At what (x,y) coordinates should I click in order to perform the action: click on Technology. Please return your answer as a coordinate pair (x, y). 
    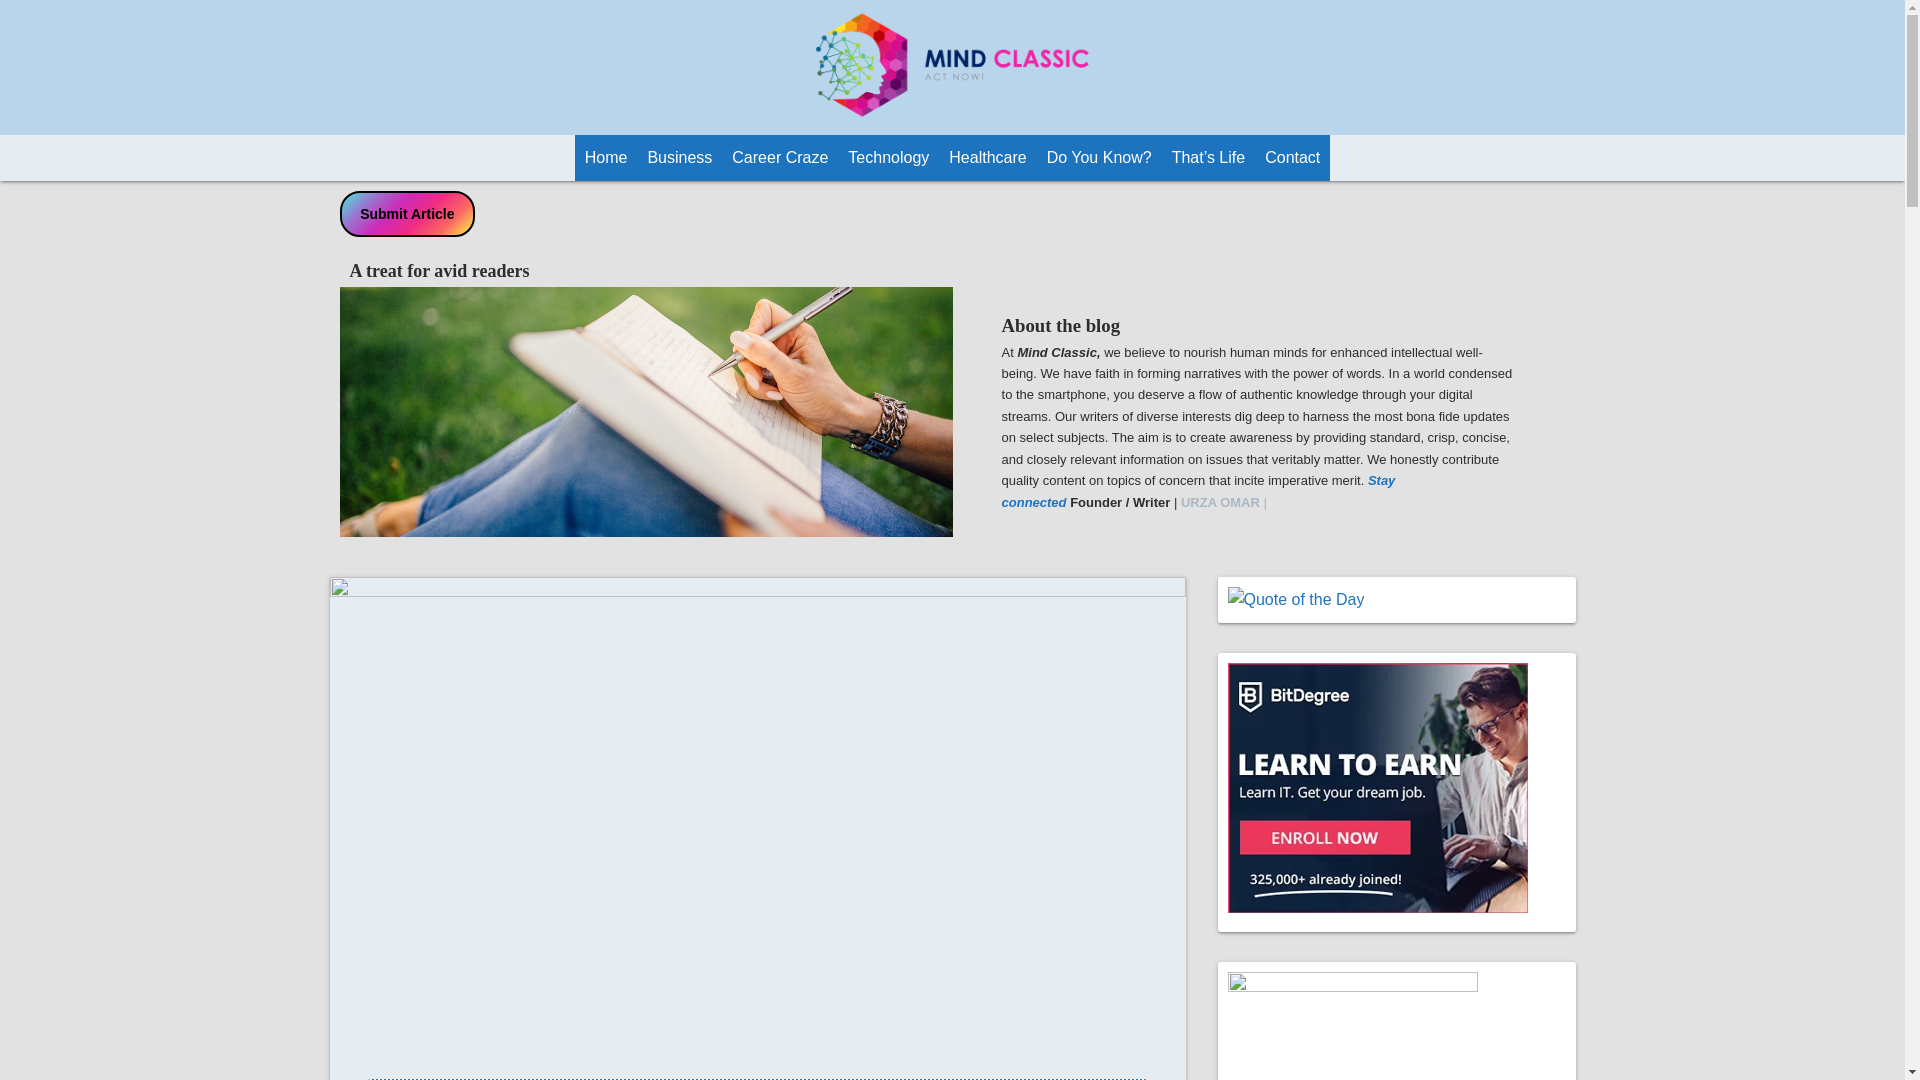
    Looking at the image, I should click on (888, 158).